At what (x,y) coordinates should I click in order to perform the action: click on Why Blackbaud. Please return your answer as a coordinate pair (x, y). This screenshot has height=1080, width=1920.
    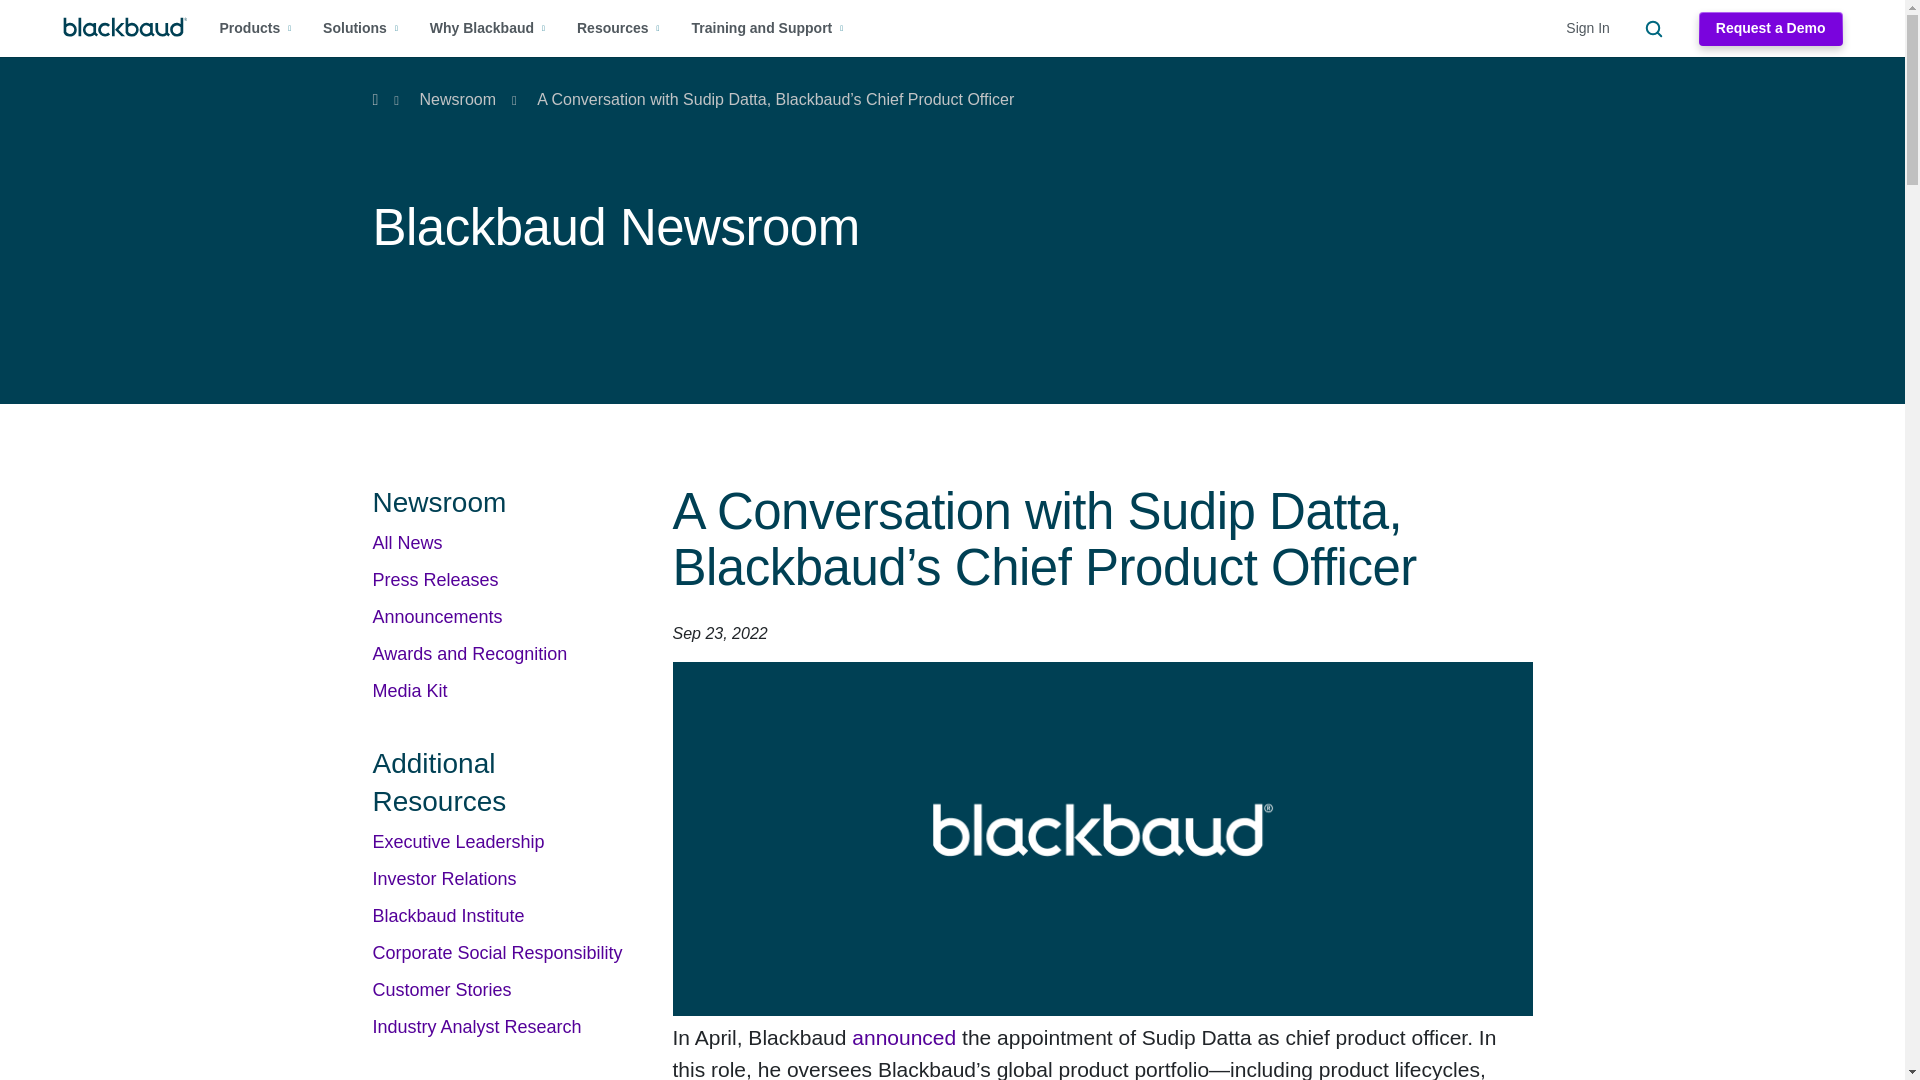
    Looking at the image, I should click on (488, 28).